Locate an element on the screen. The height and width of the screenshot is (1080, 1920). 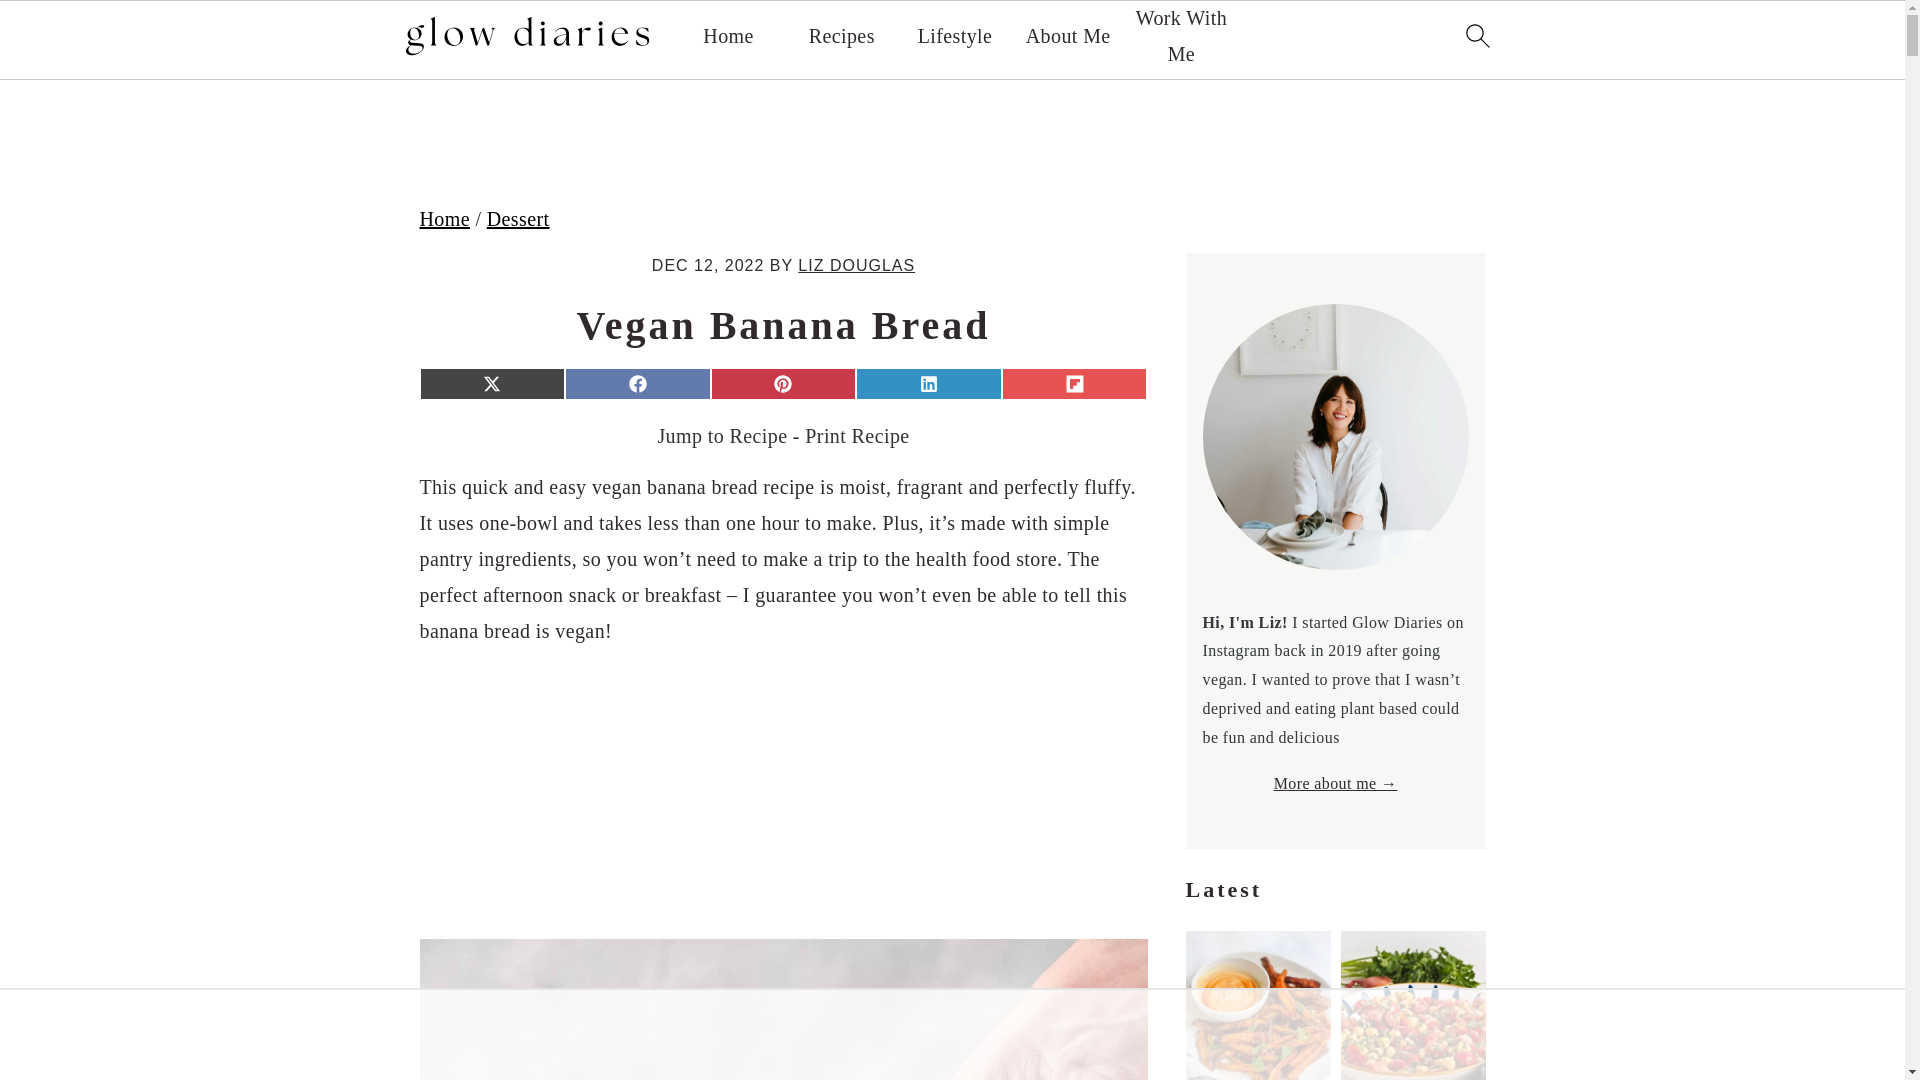
SHARE ON FACEBOOK is located at coordinates (637, 384).